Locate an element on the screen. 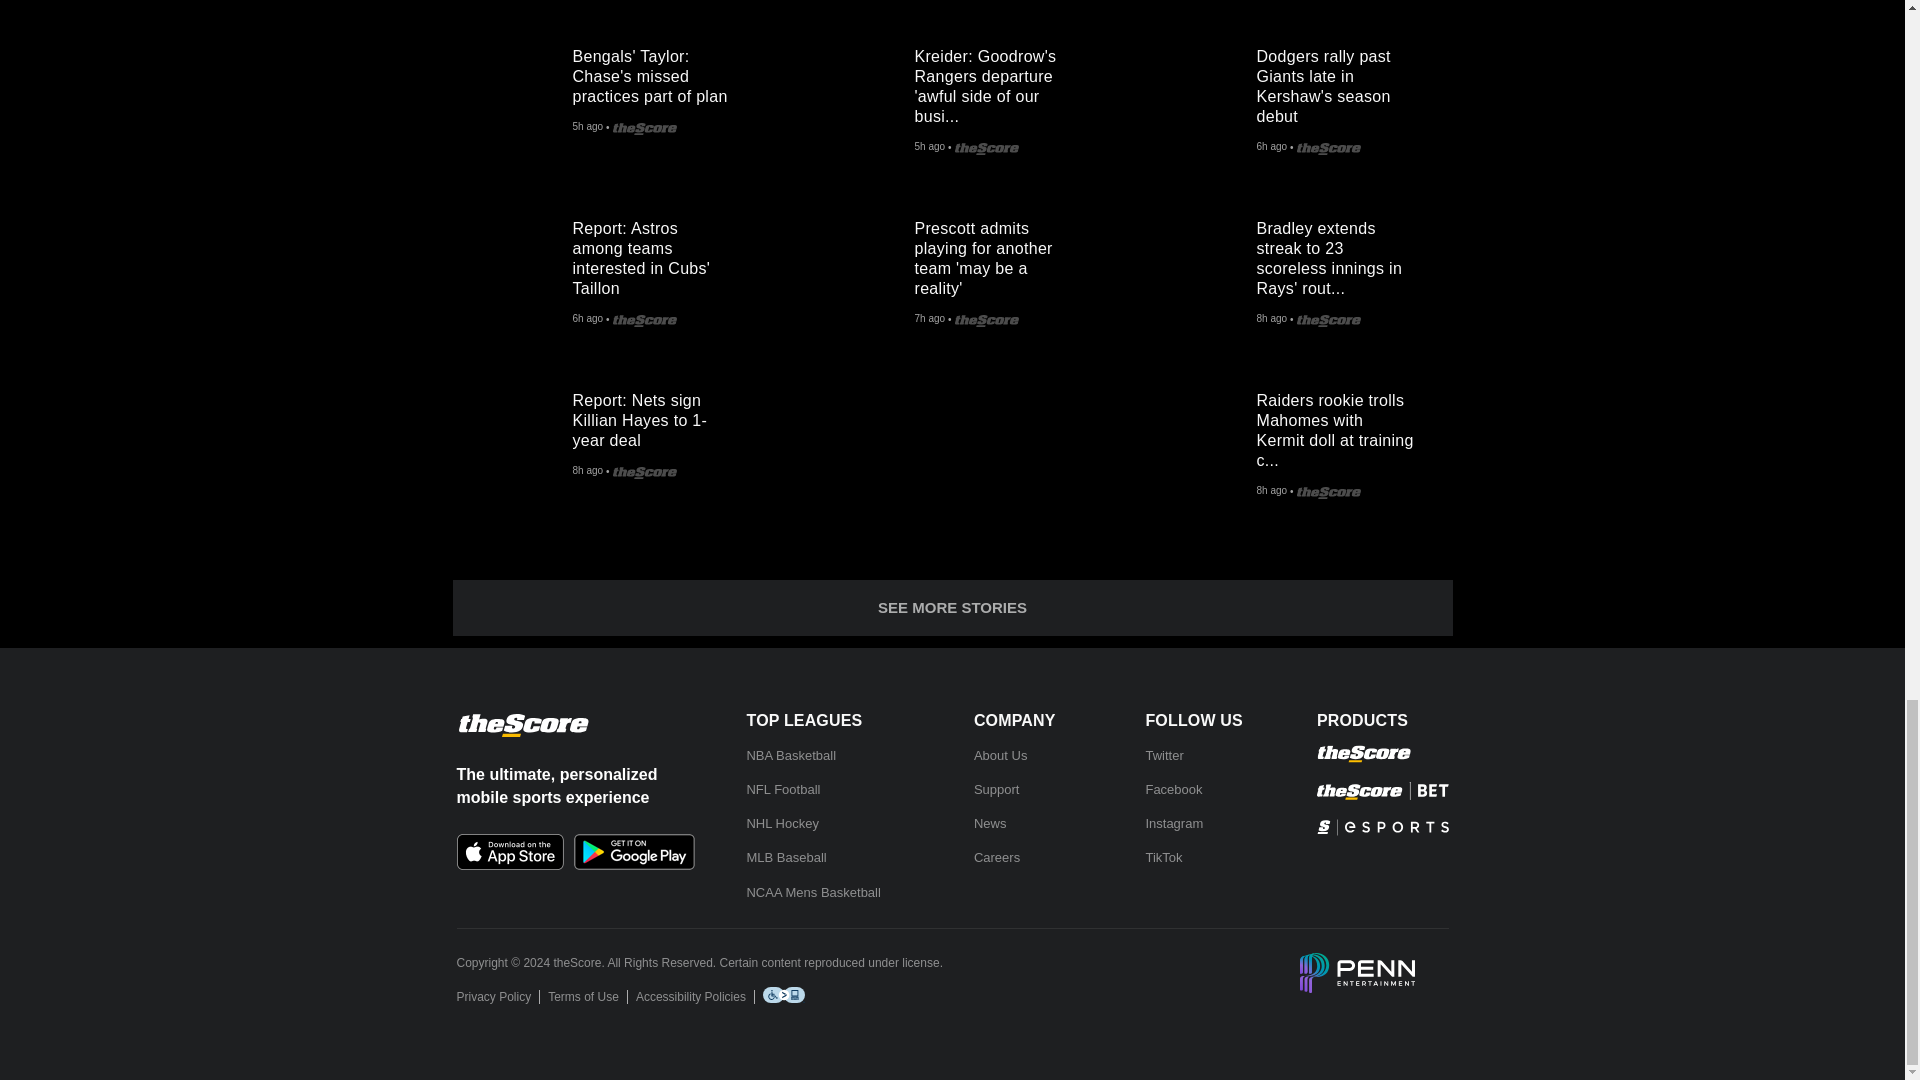  Report: Astros among teams interested in Cubs' Taillon is located at coordinates (660, 254).